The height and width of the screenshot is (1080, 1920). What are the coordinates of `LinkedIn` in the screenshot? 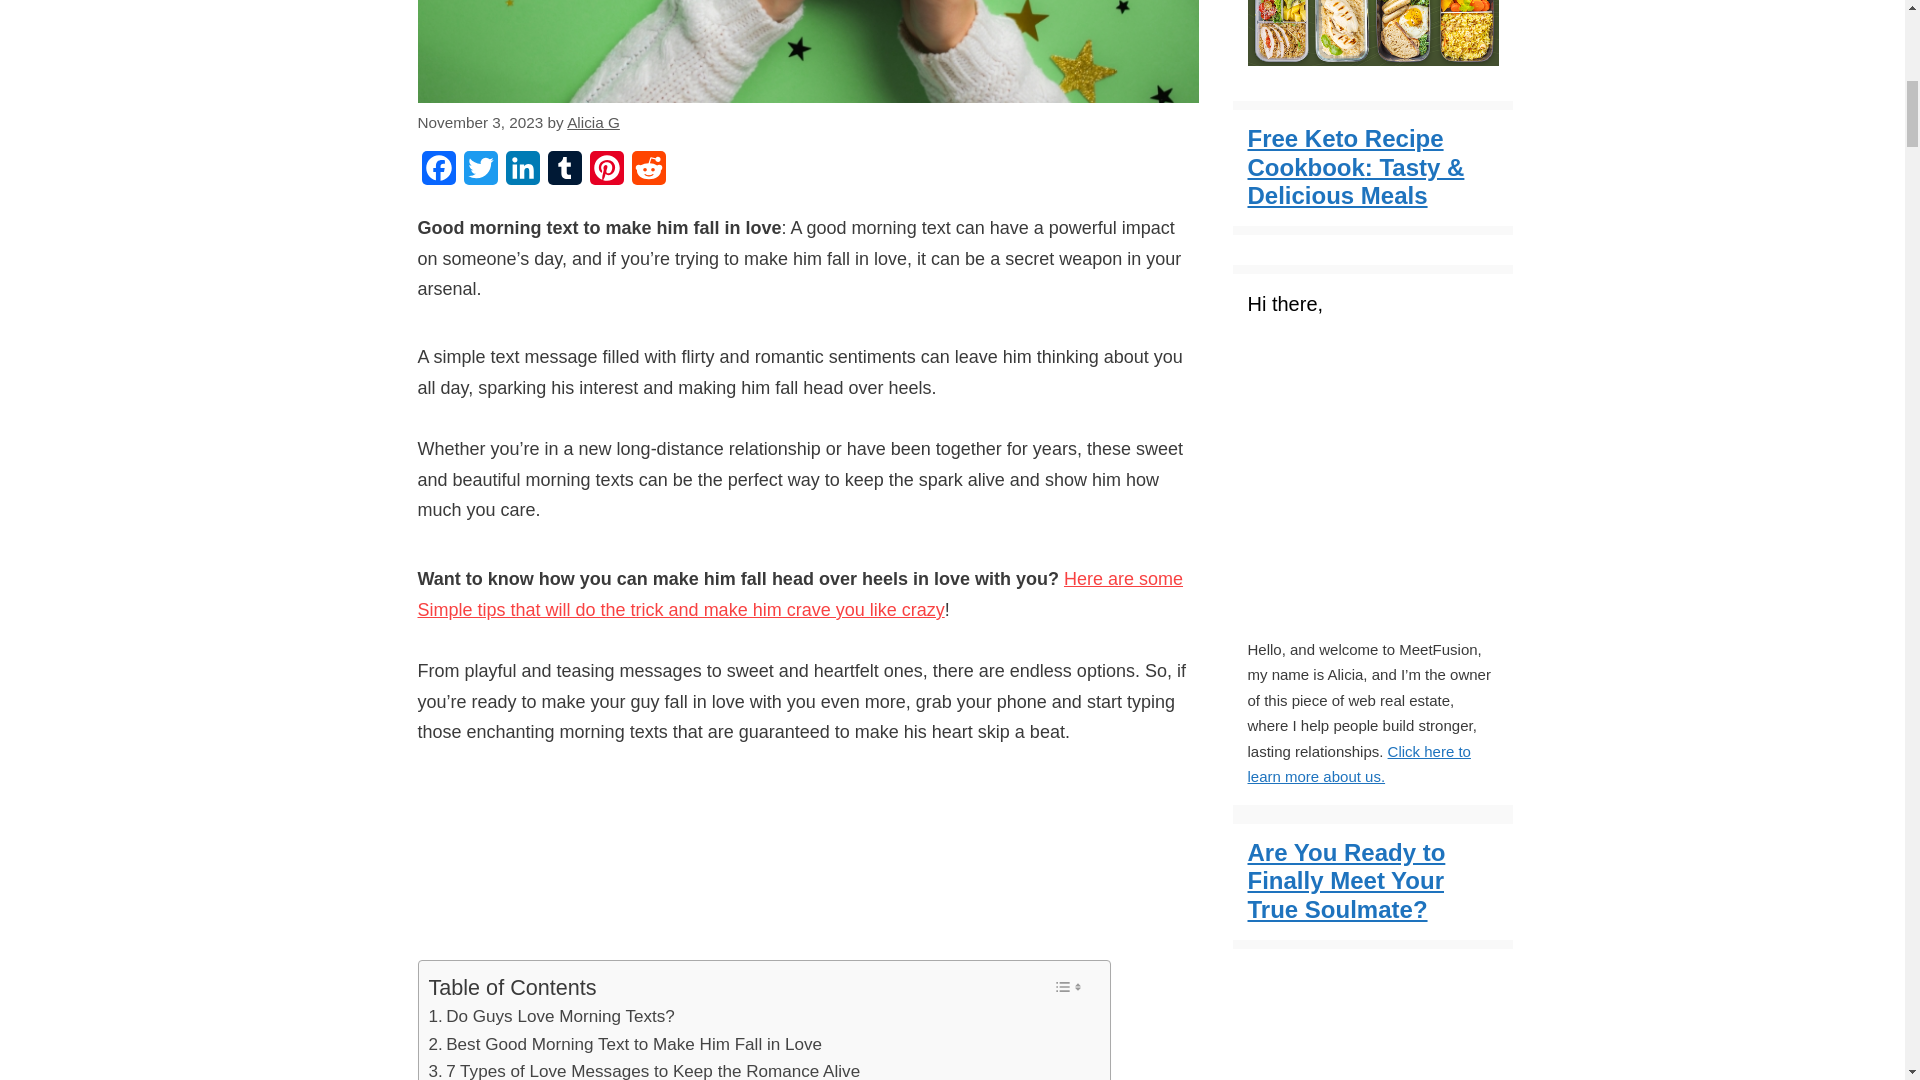 It's located at (522, 174).